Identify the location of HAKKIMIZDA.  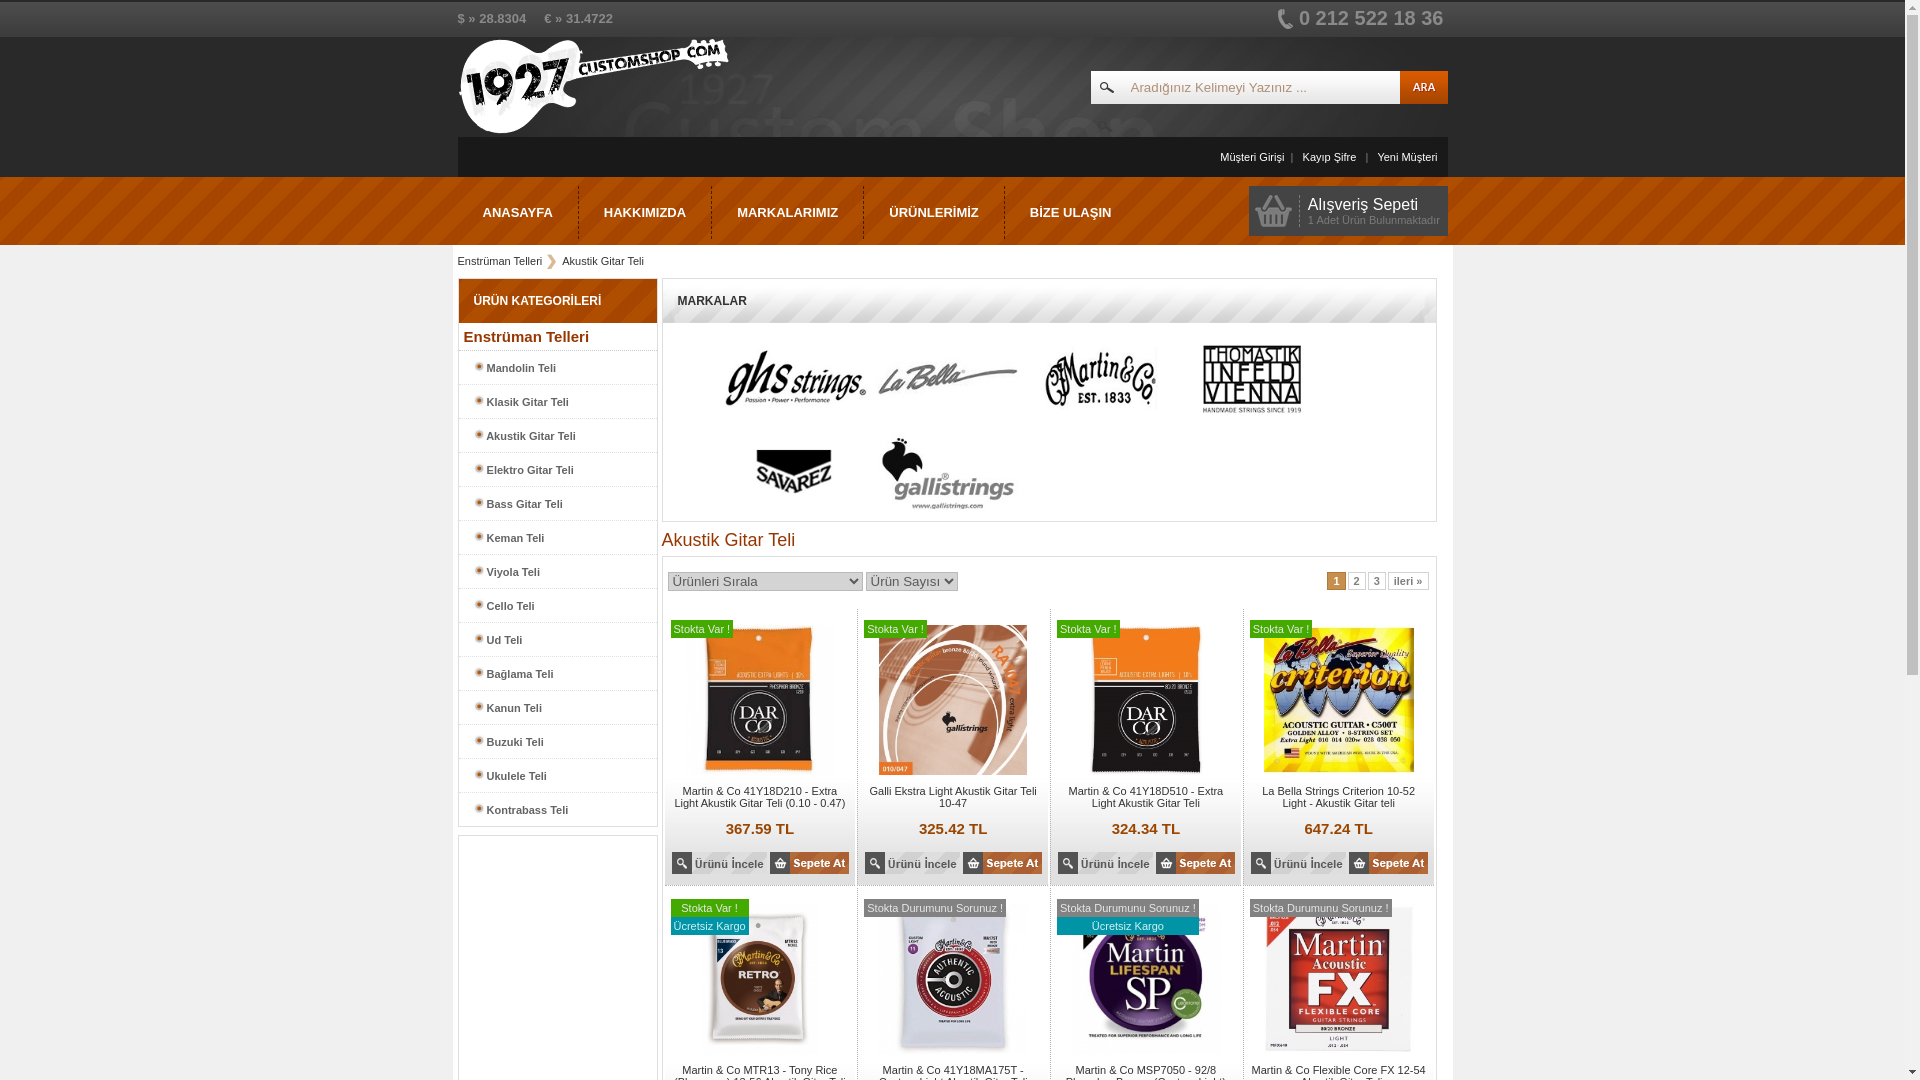
(646, 212).